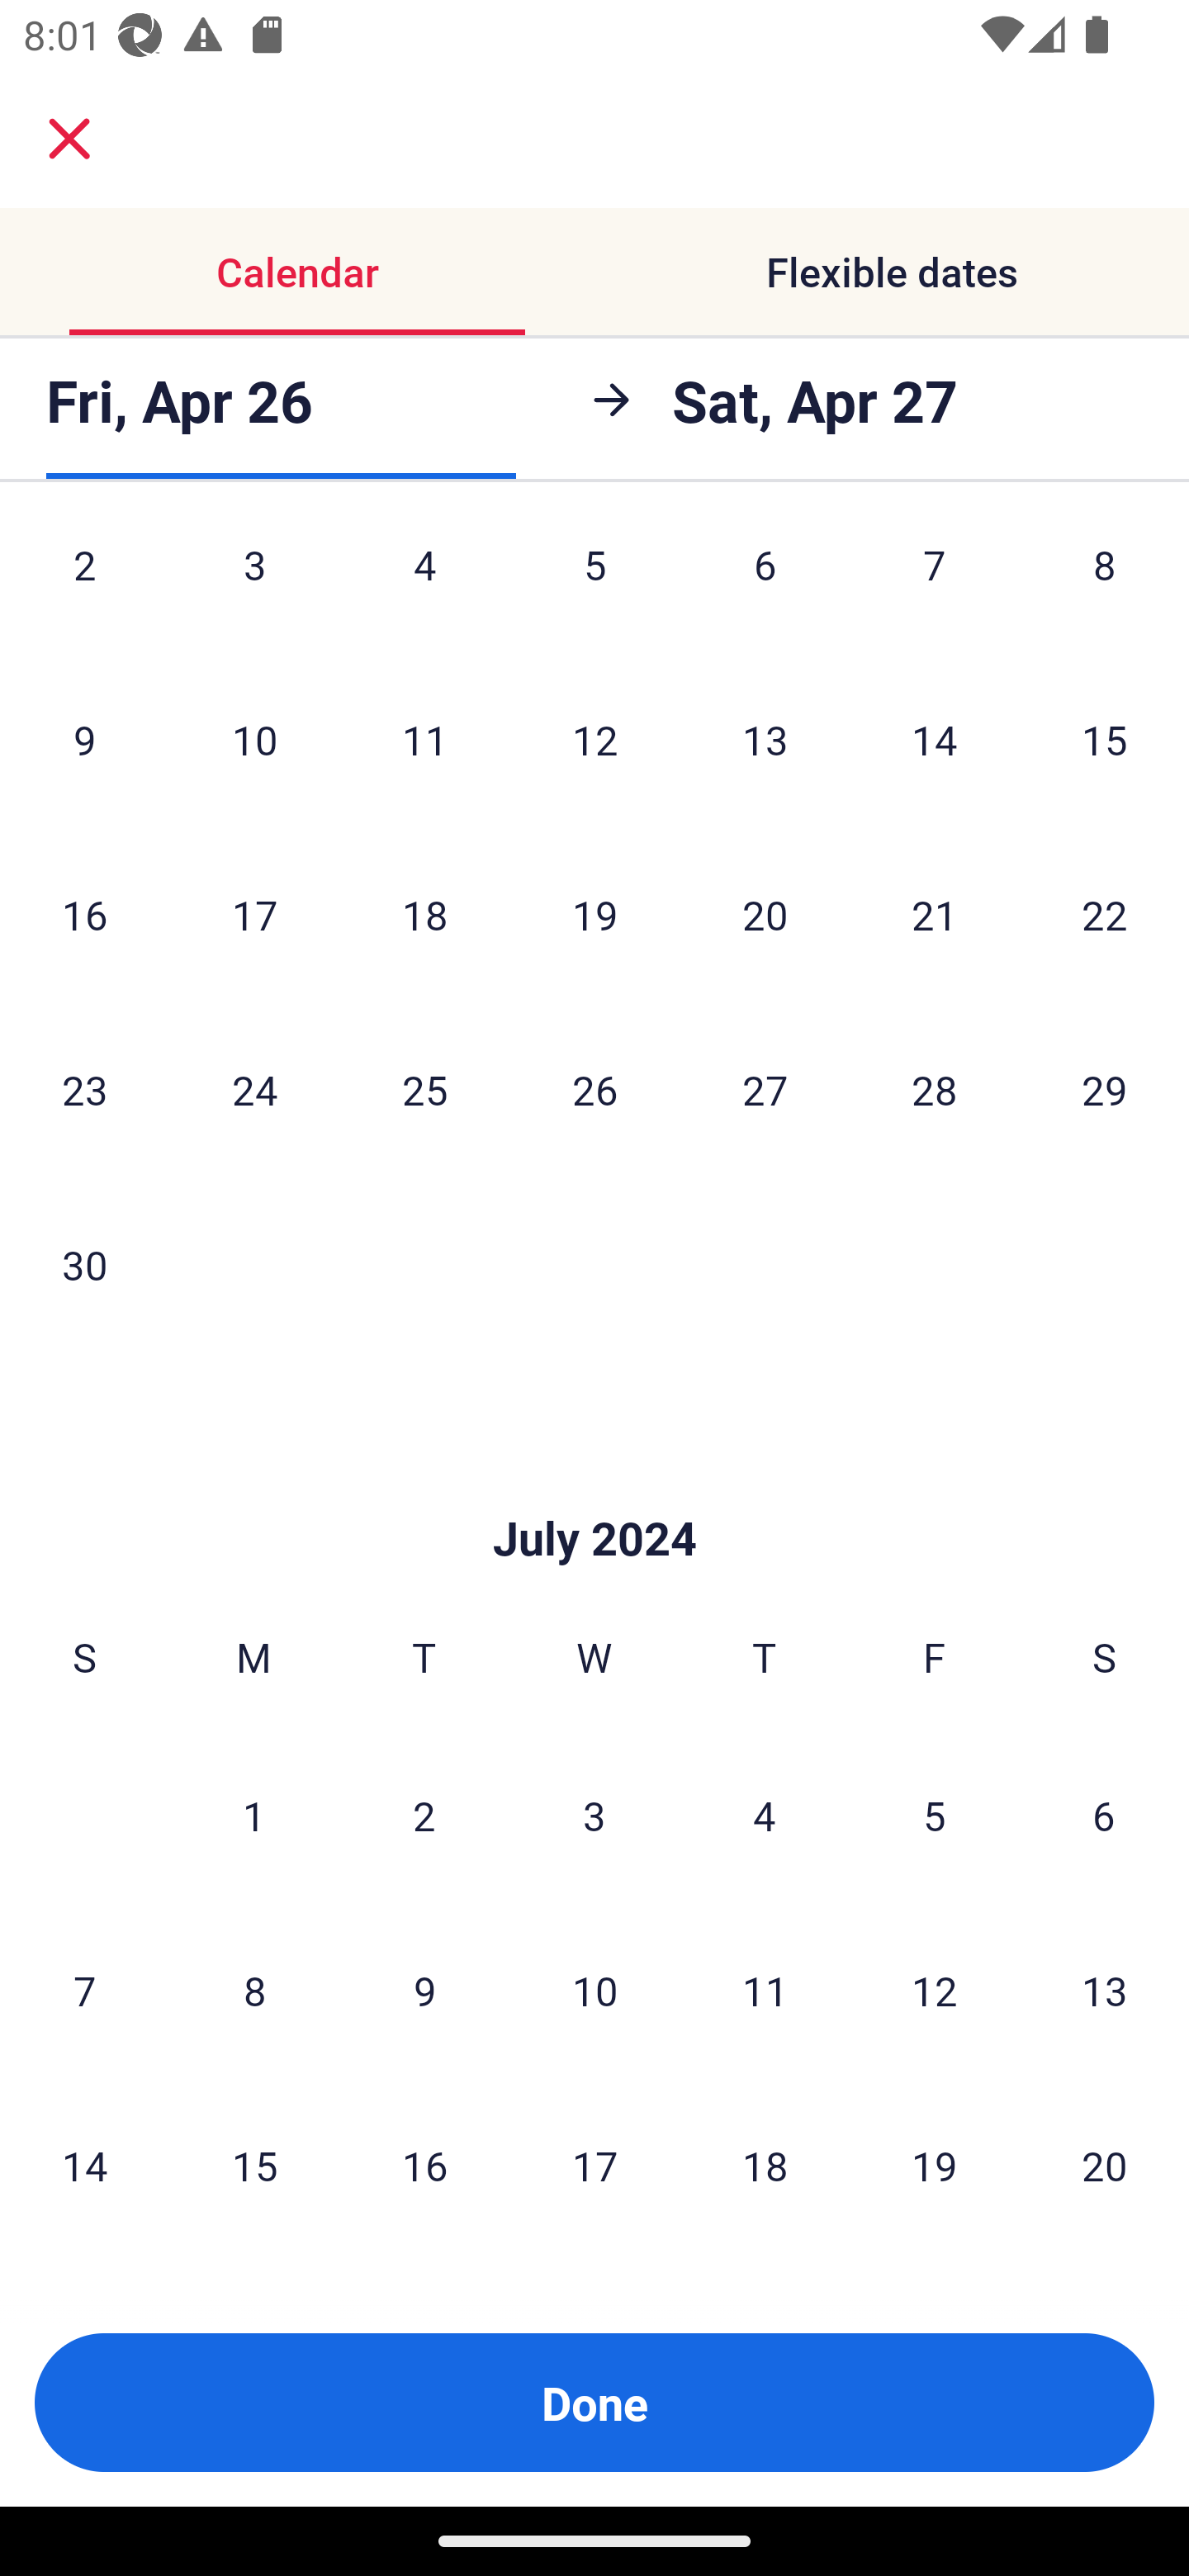  I want to click on 23 Sunday, June 23, 2024, so click(84, 1089).